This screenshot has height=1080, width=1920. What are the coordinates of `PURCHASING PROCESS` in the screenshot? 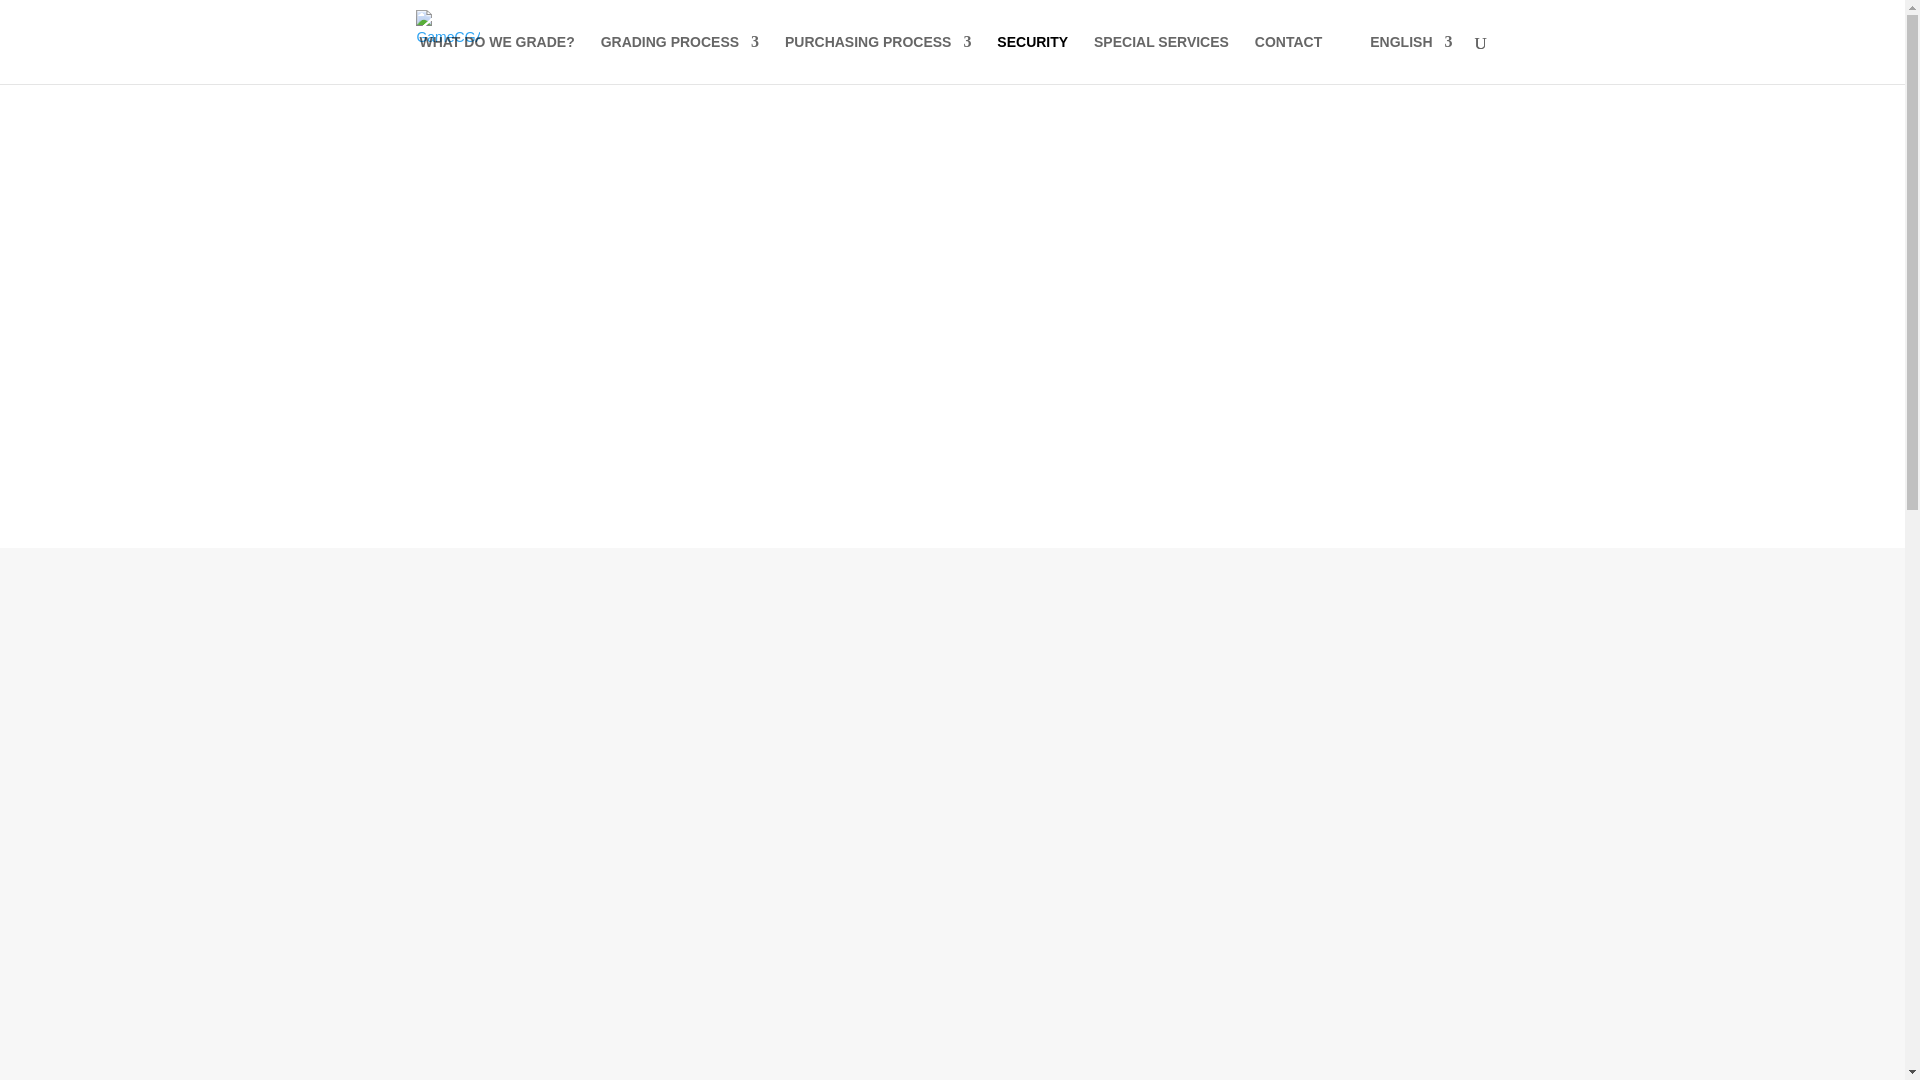 It's located at (878, 59).